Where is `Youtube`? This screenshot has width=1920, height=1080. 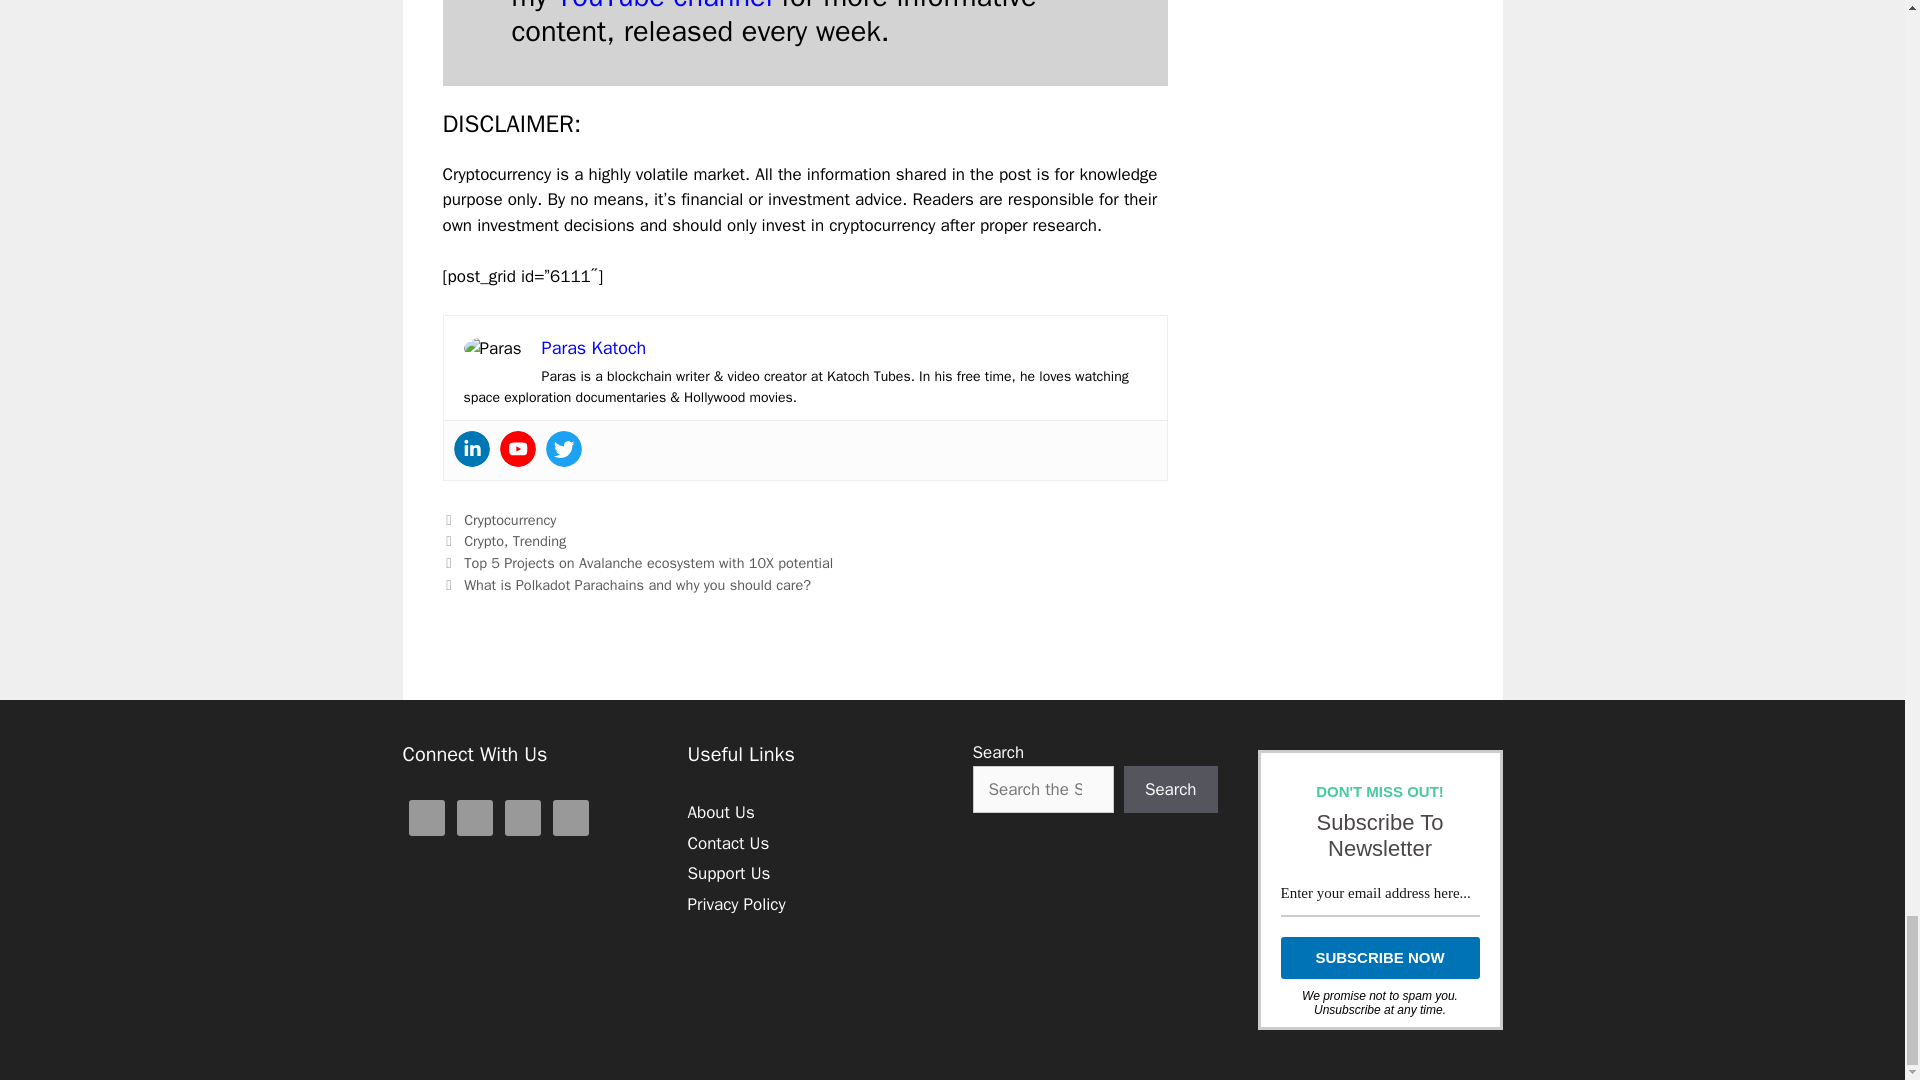 Youtube is located at coordinates (517, 448).